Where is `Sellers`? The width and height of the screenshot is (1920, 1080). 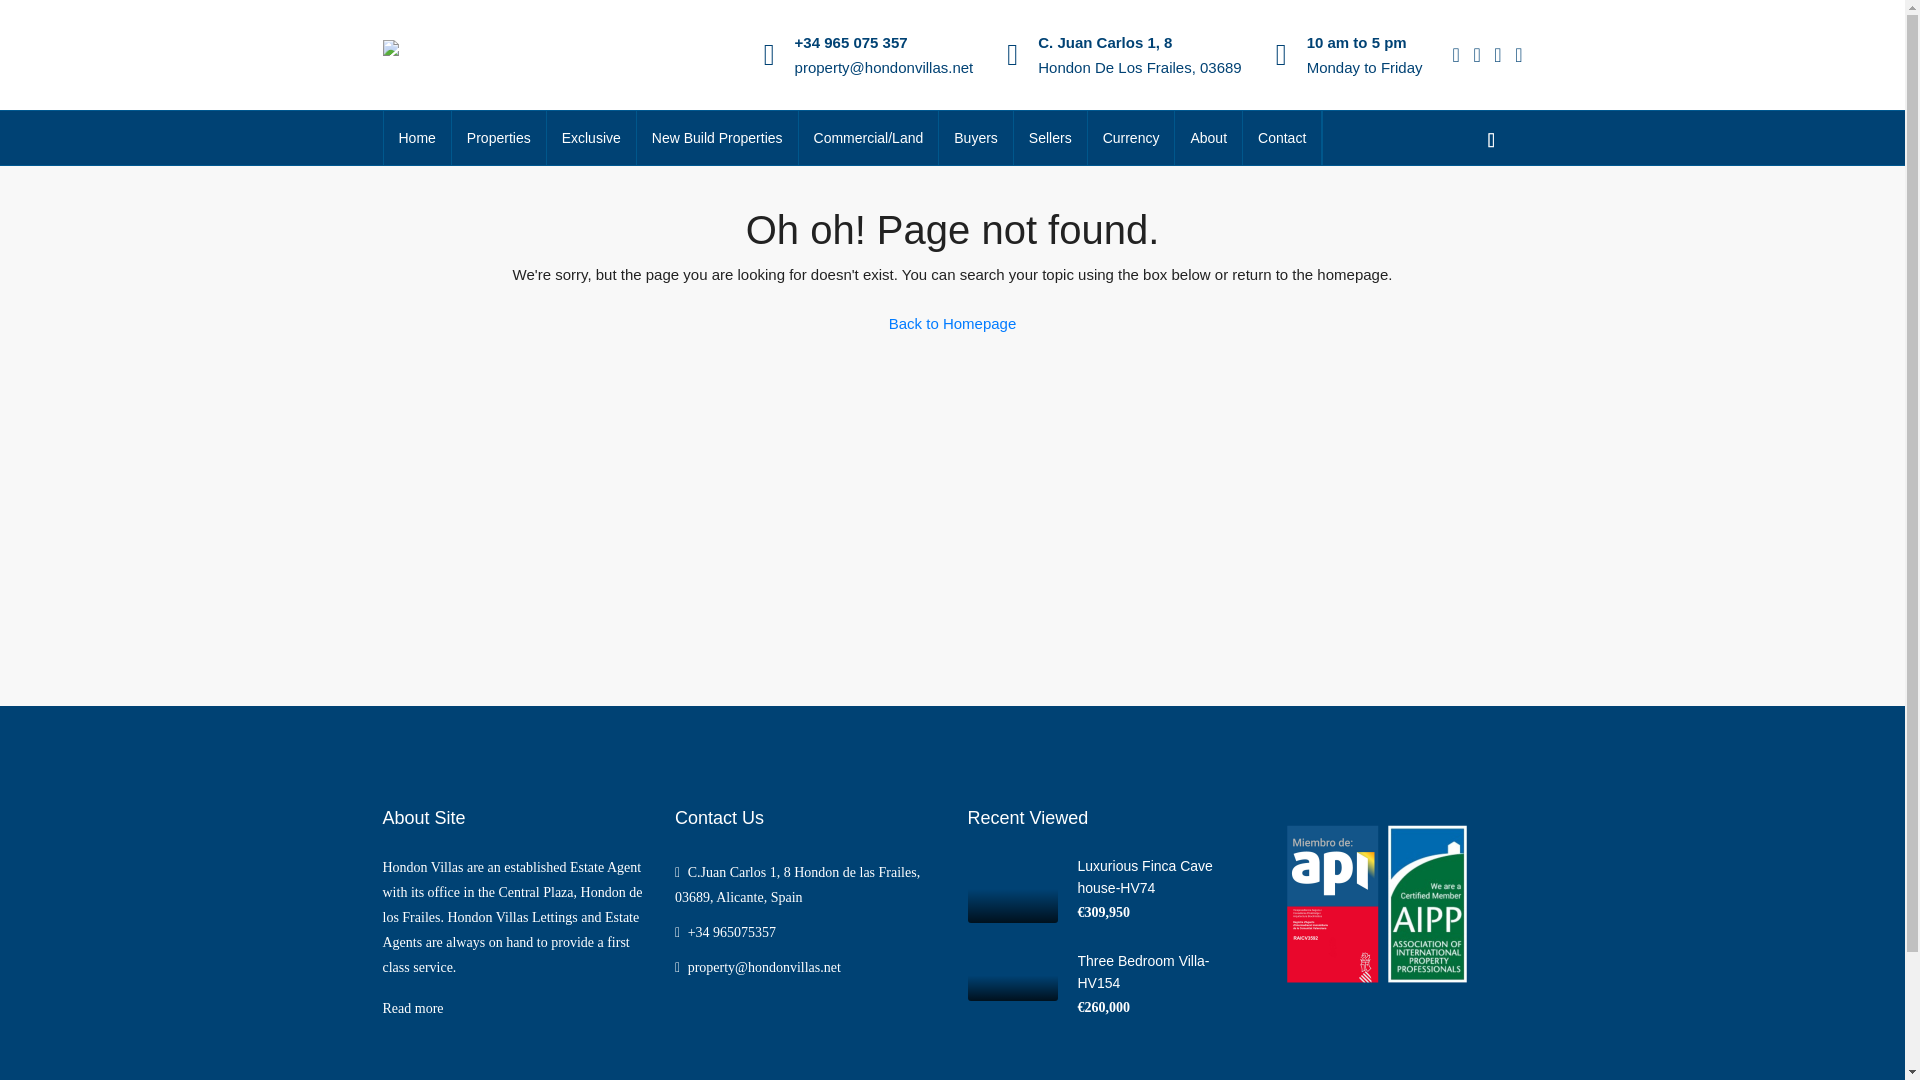
Sellers is located at coordinates (1050, 138).